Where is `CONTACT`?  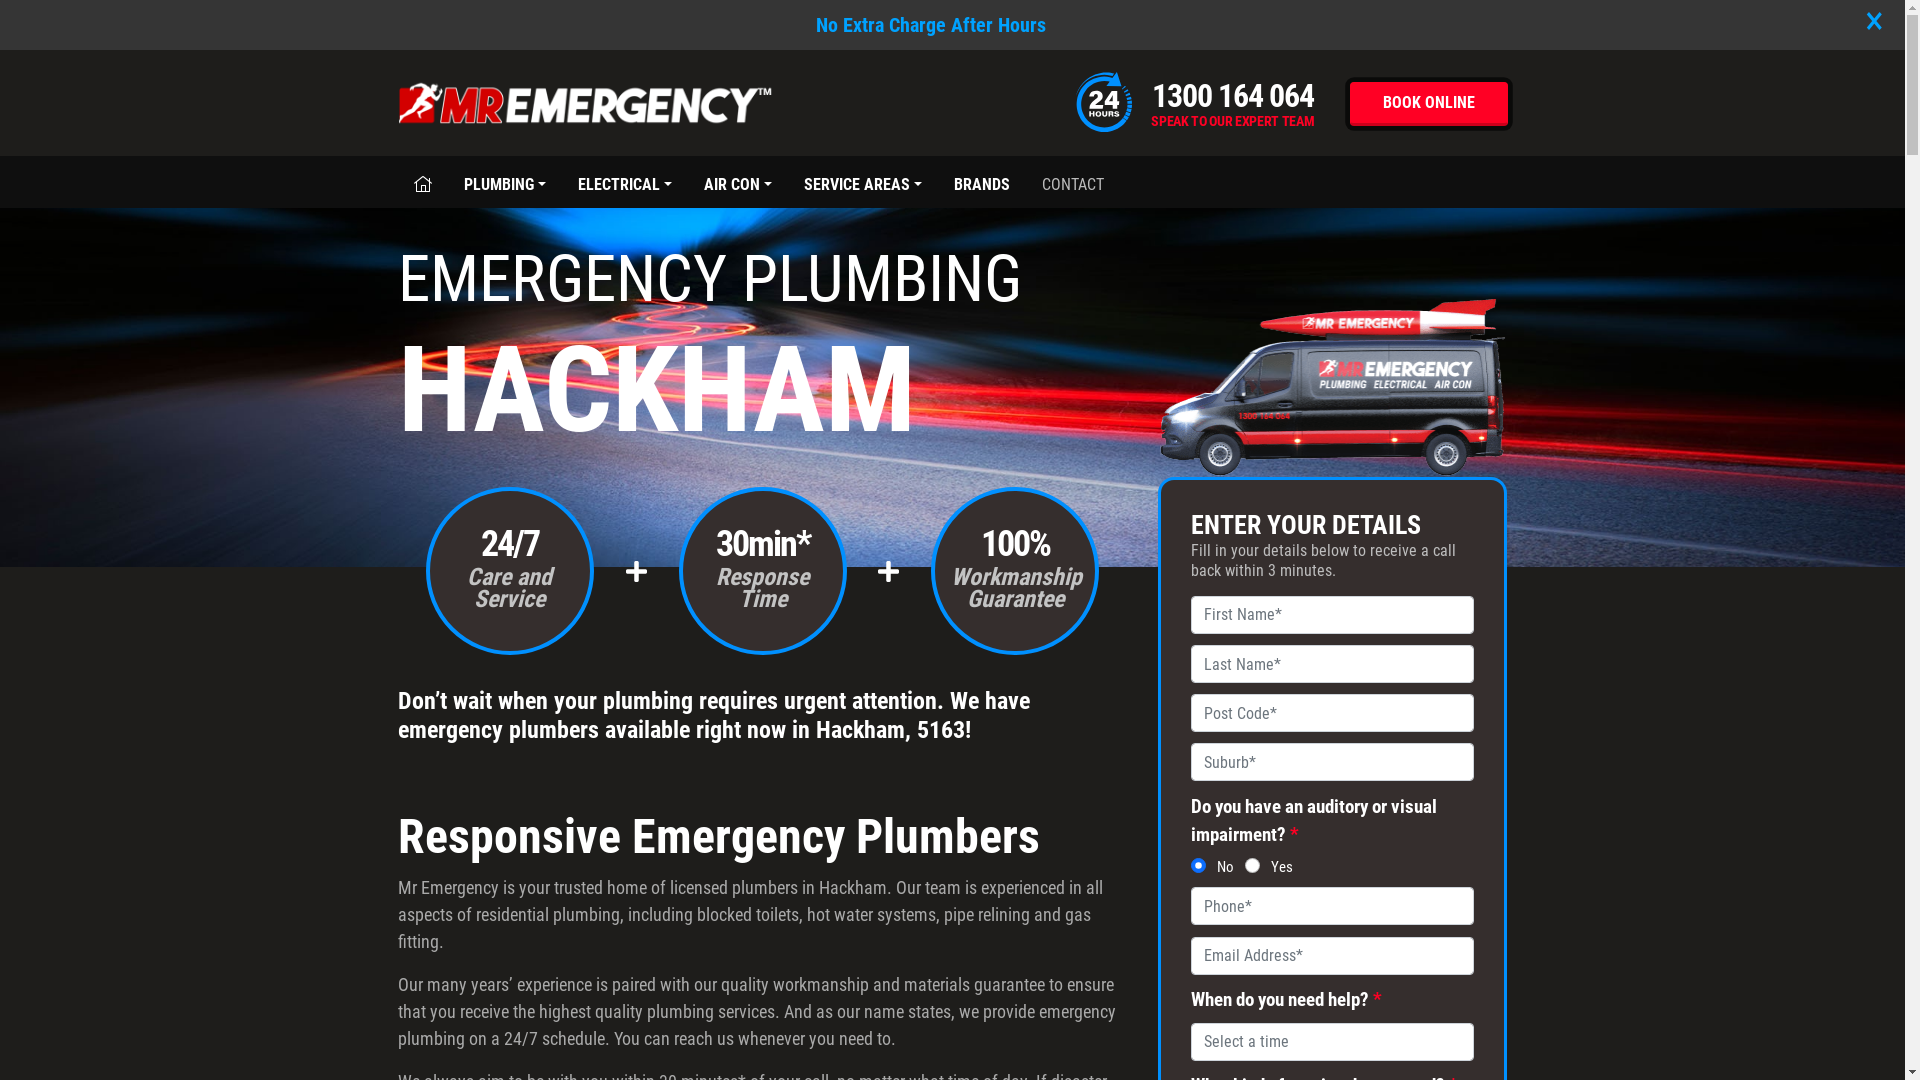 CONTACT is located at coordinates (1073, 183).